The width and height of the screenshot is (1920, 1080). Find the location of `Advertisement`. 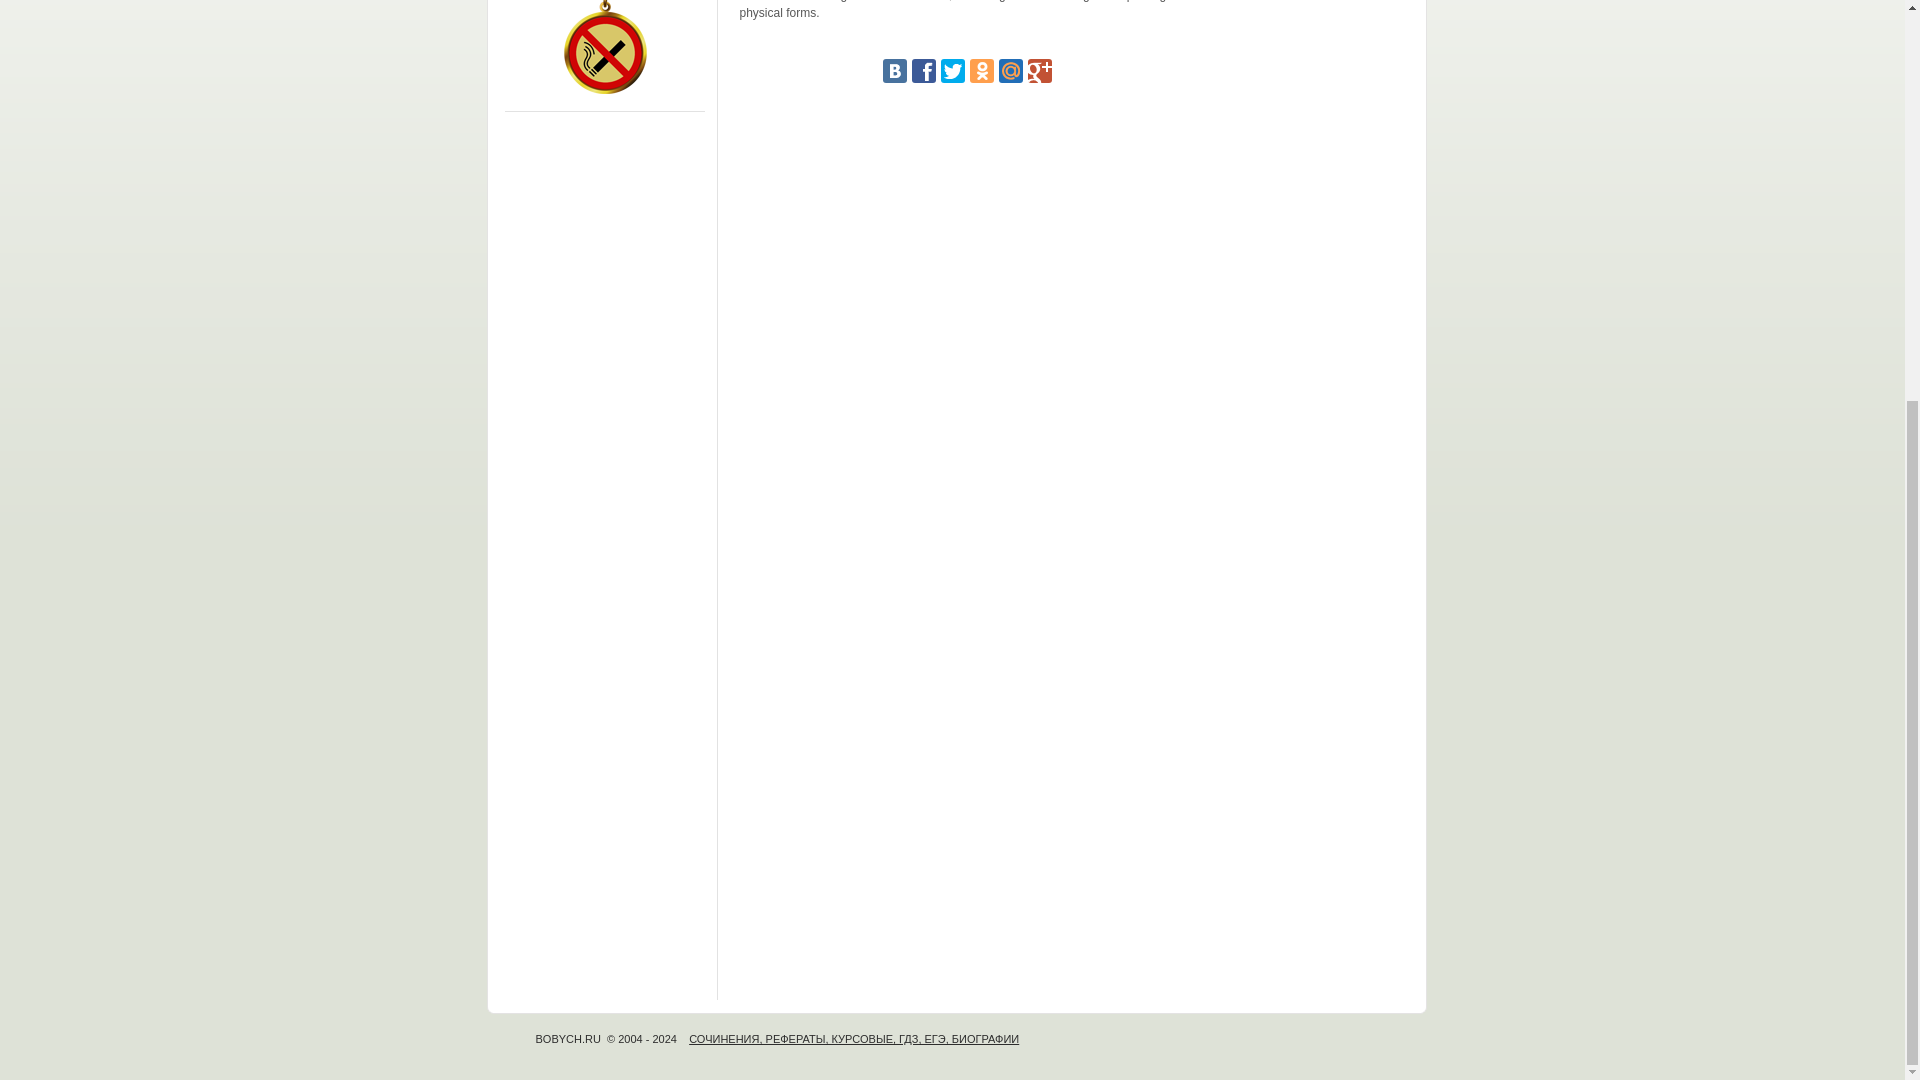

Advertisement is located at coordinates (966, 259).